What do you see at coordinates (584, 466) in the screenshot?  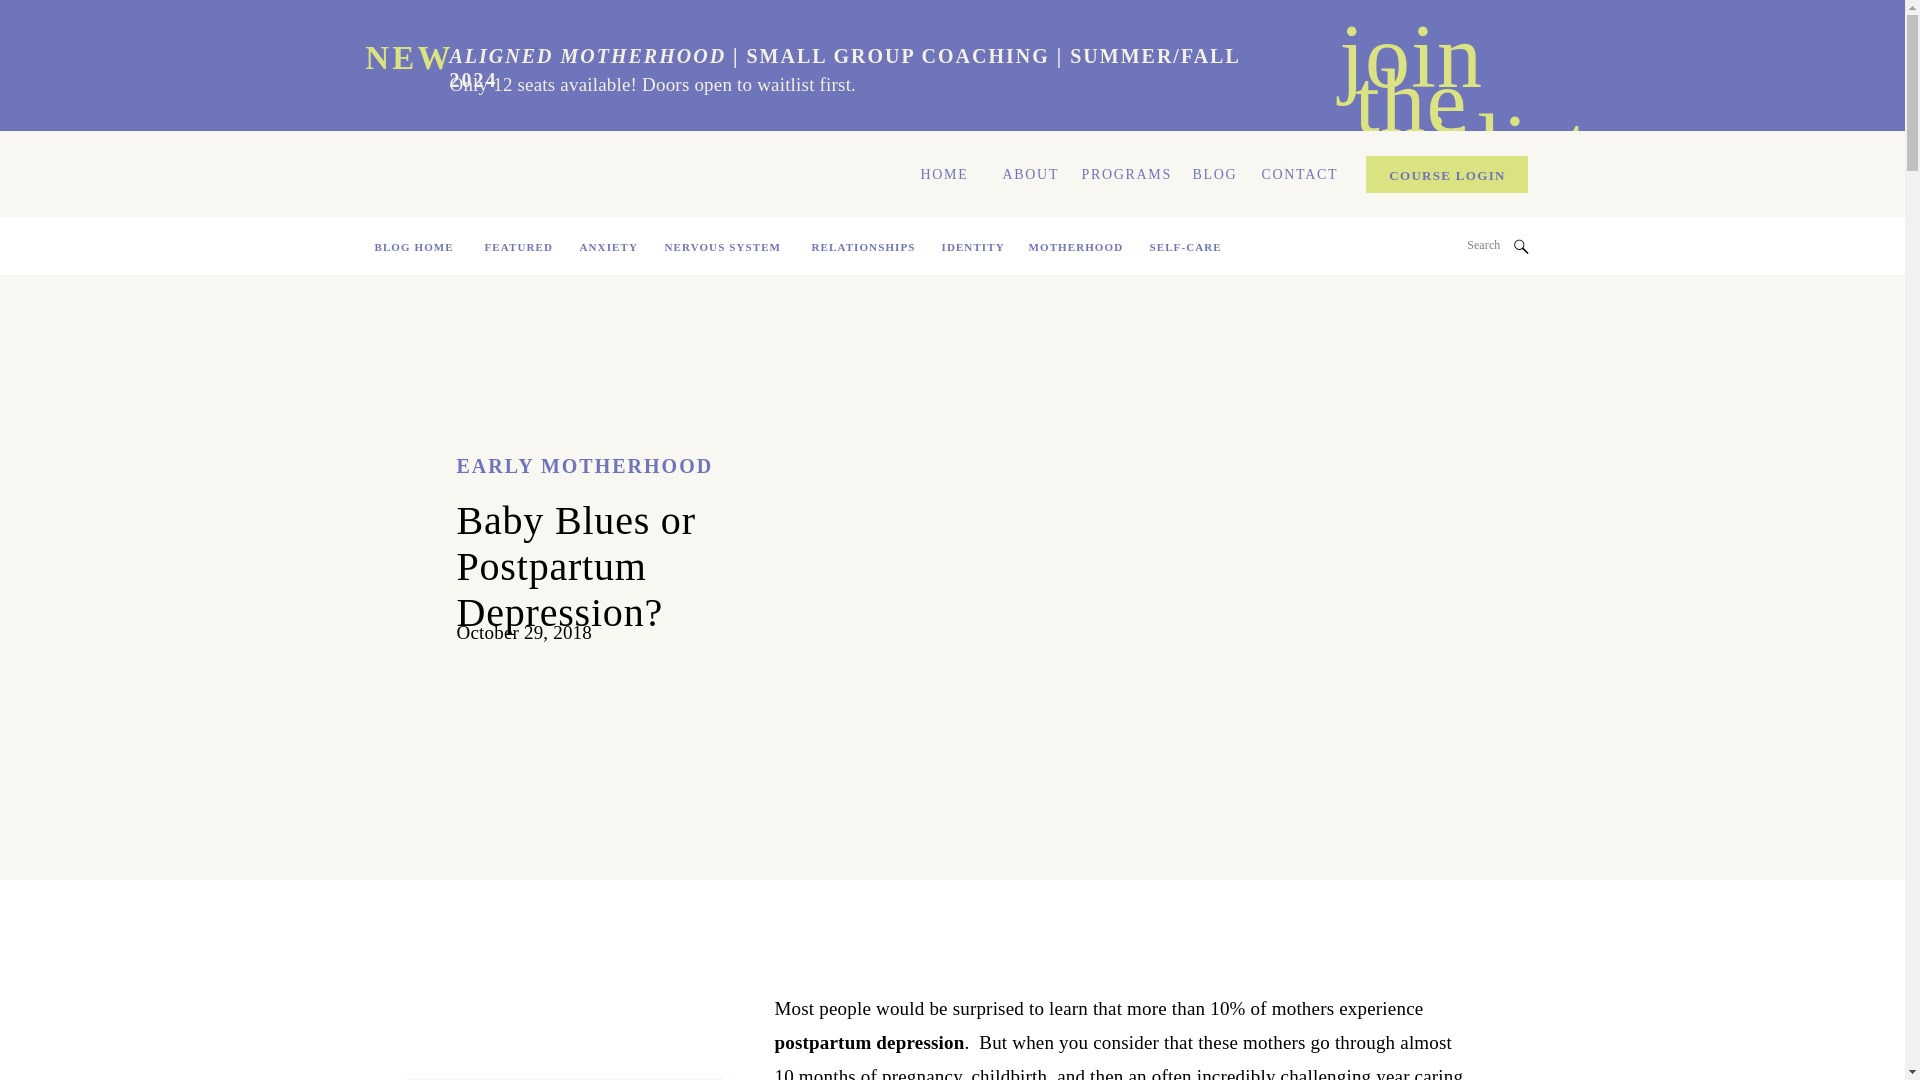 I see `EARLY MOTHERHOOD` at bounding box center [584, 466].